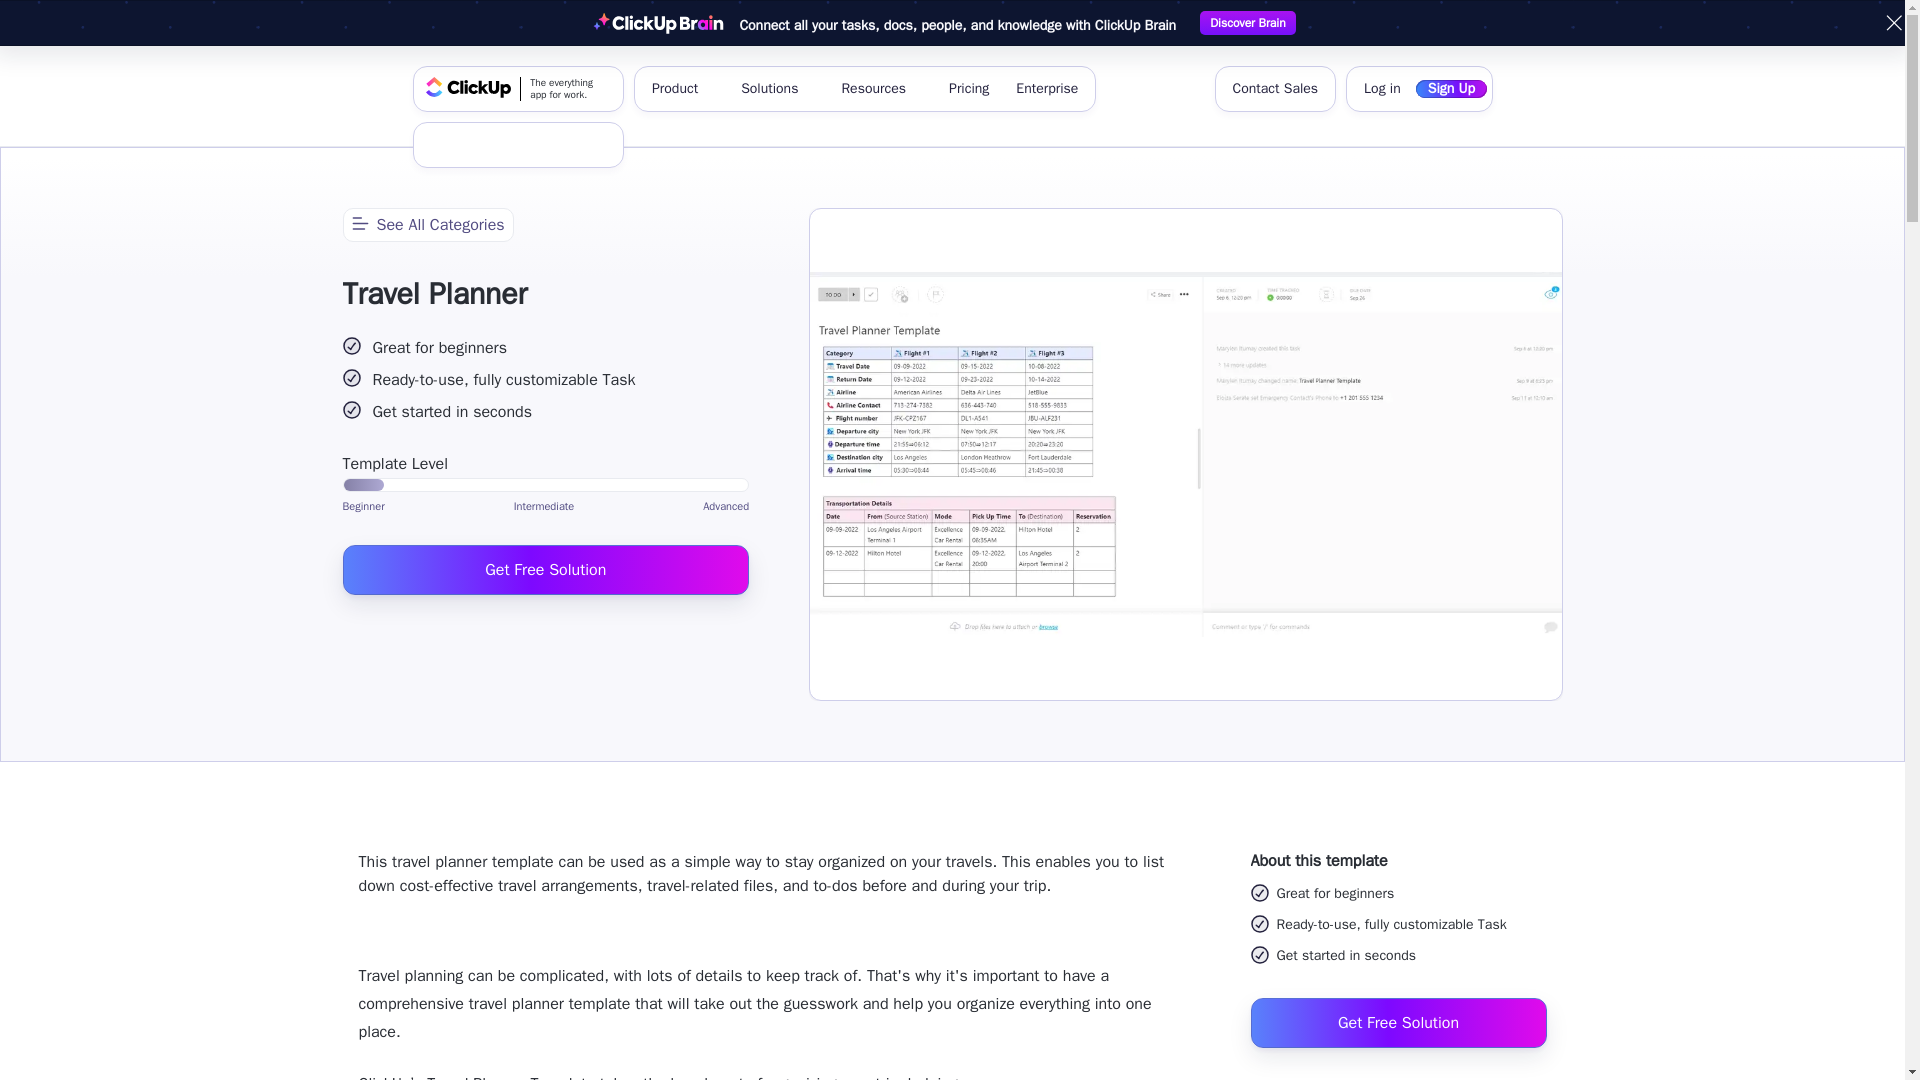  What do you see at coordinates (426, 224) in the screenshot?
I see `See All Categories` at bounding box center [426, 224].